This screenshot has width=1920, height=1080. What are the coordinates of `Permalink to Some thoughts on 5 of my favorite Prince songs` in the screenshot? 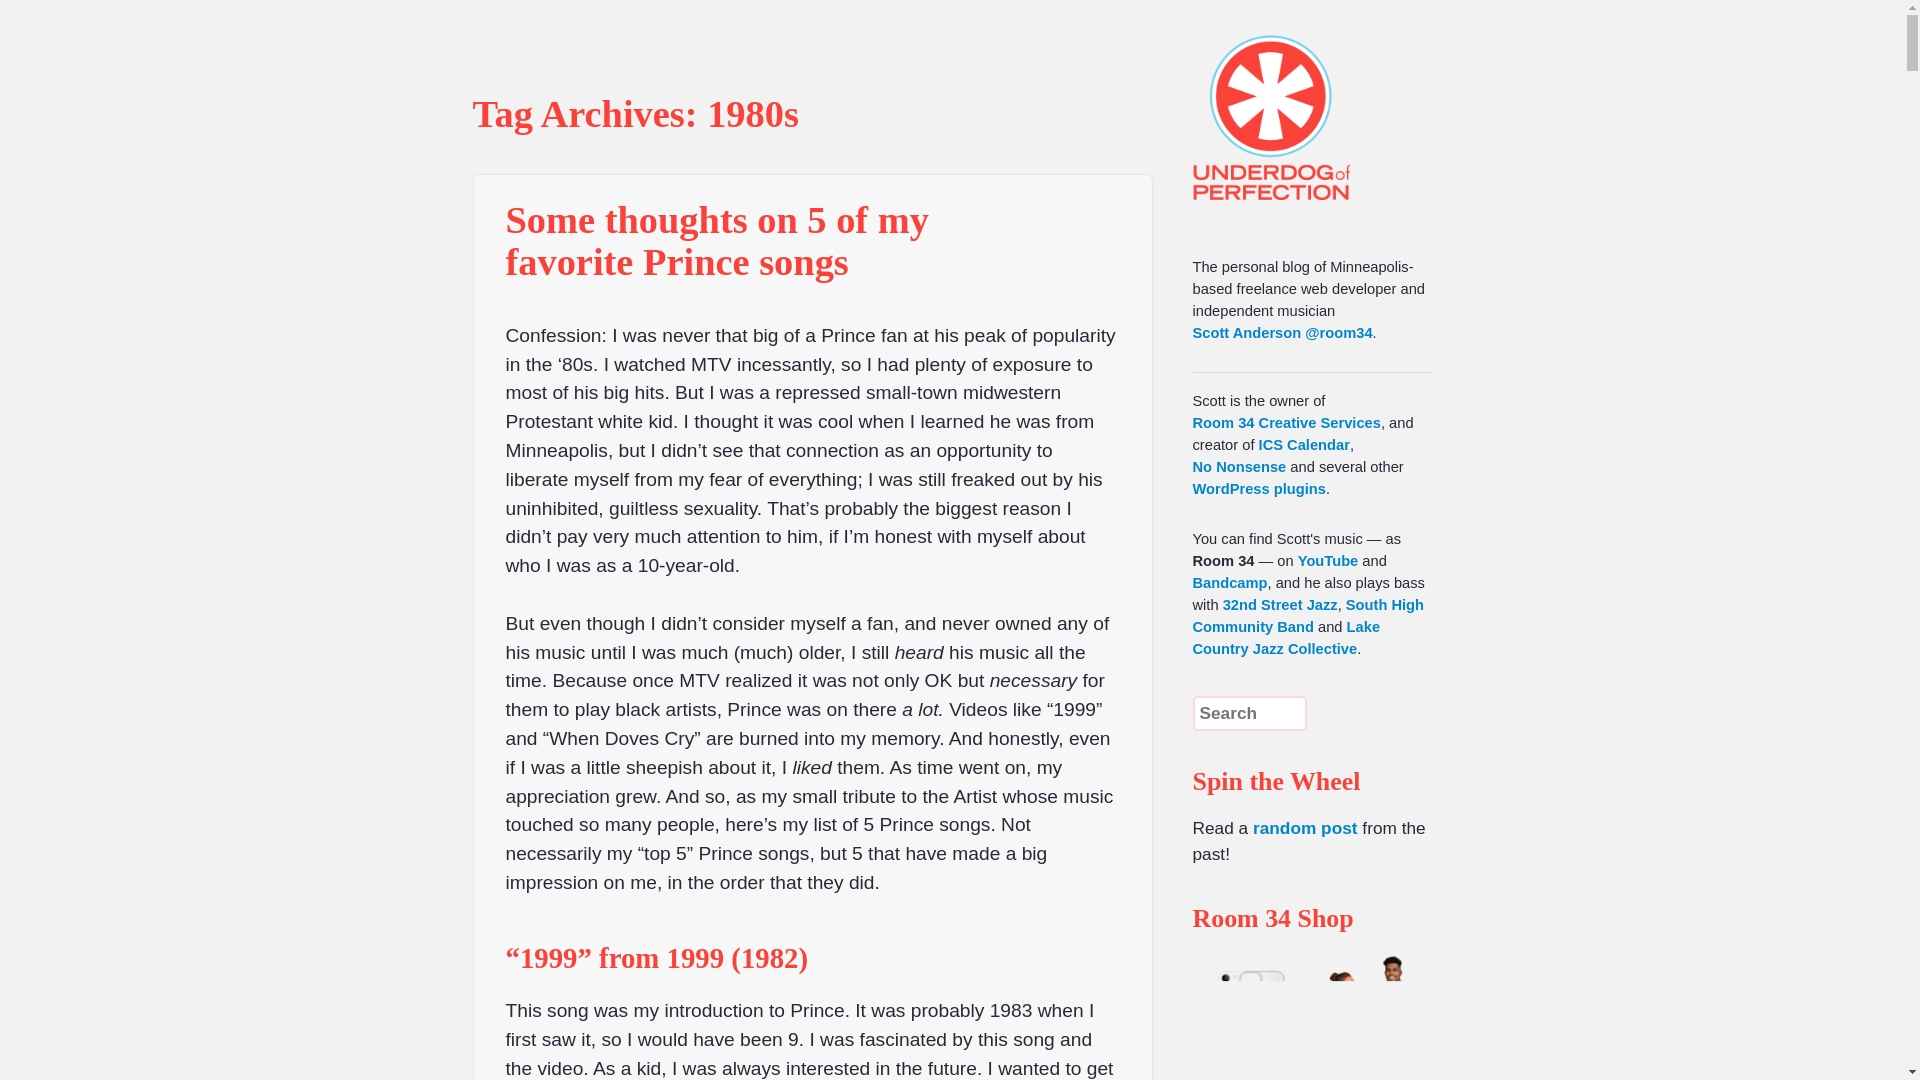 It's located at (718, 240).